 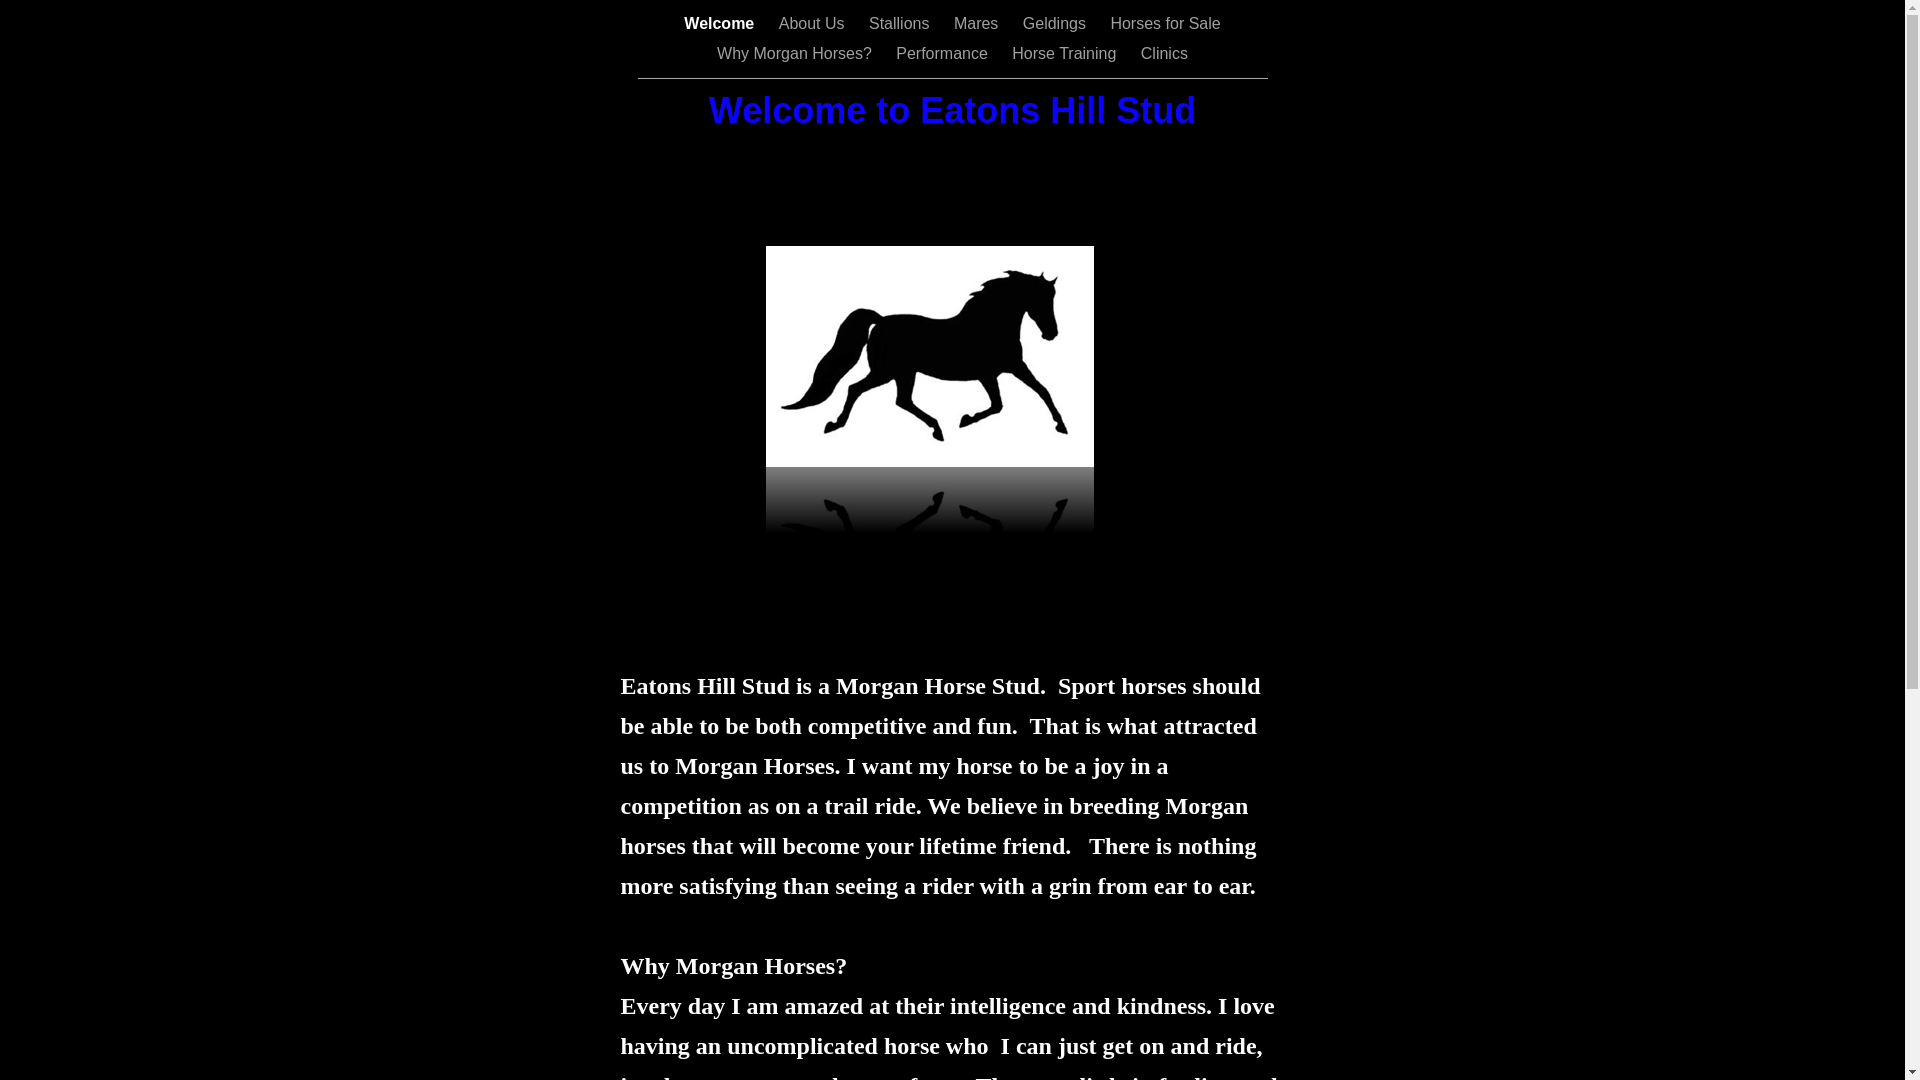 I want to click on Stallions, so click(x=902, y=24).